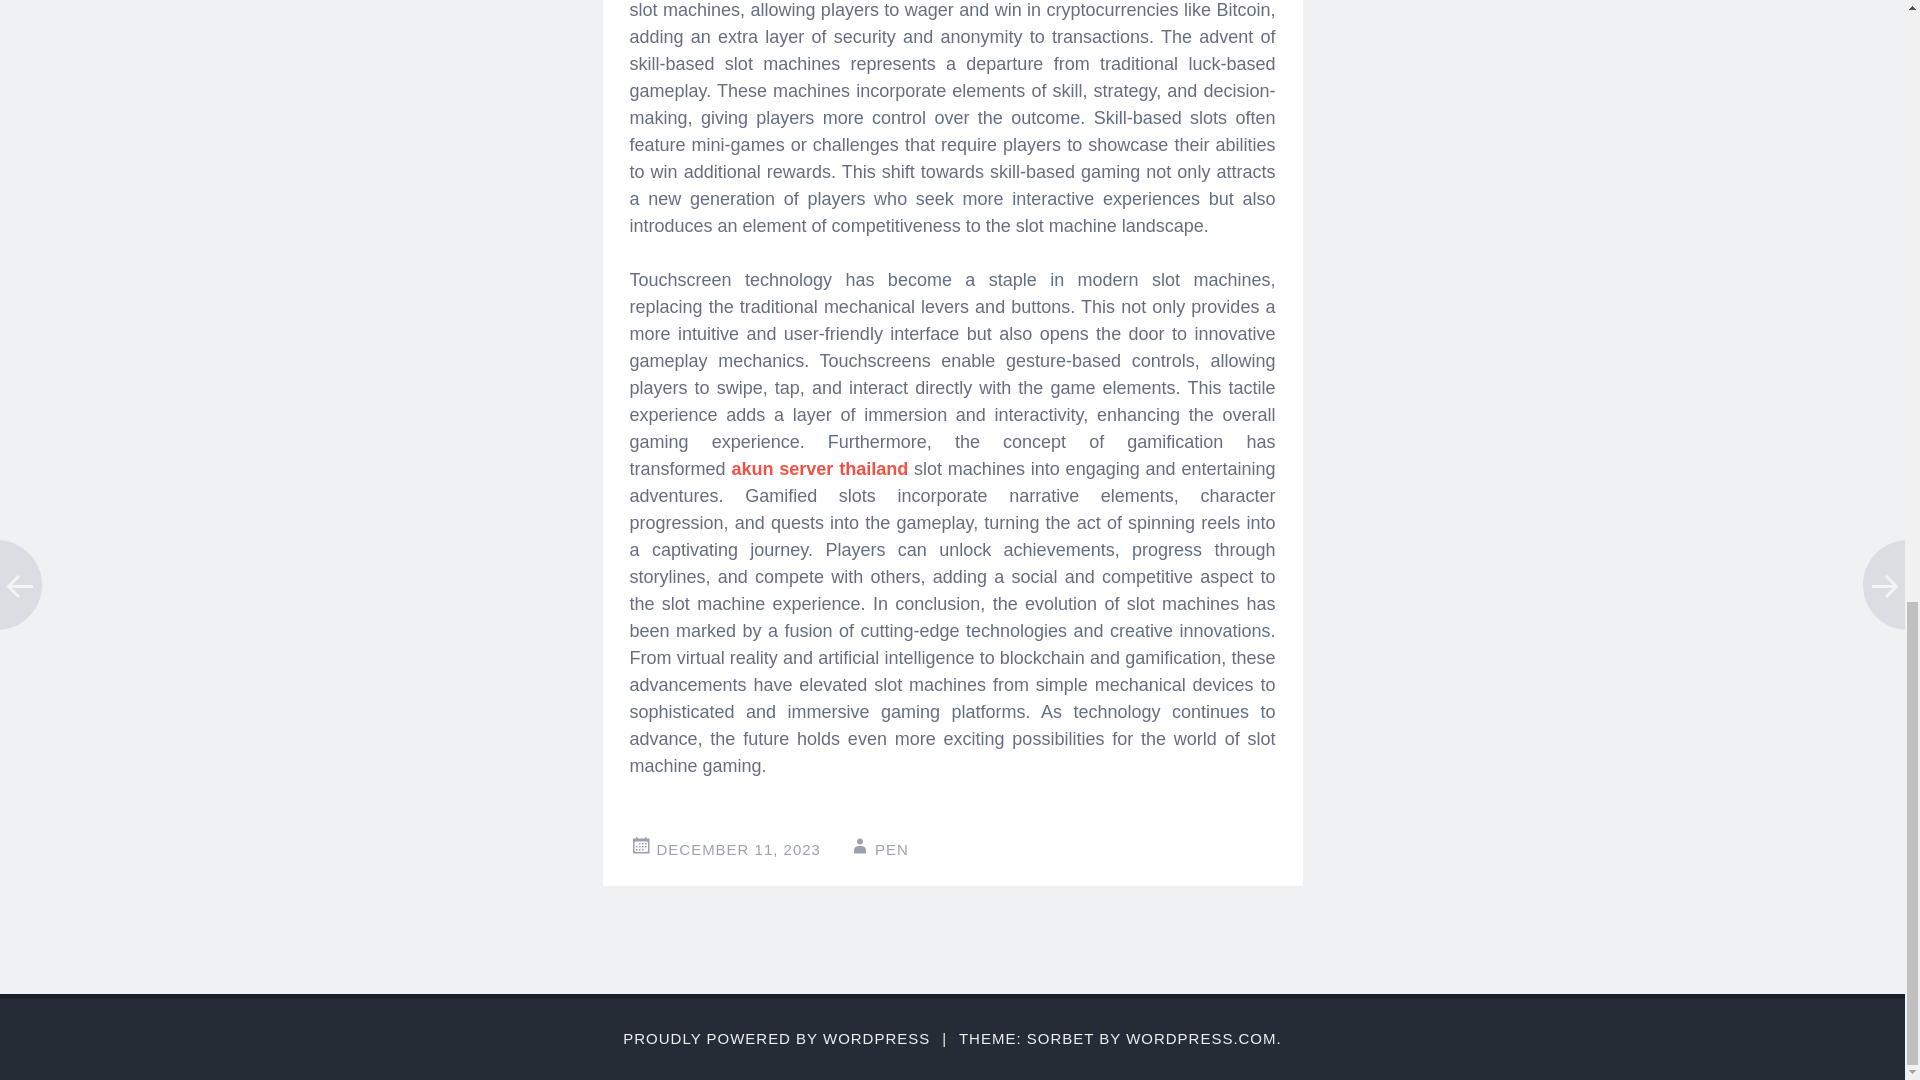  Describe the element at coordinates (1200, 1038) in the screenshot. I see `WORDPRESS.COM` at that location.